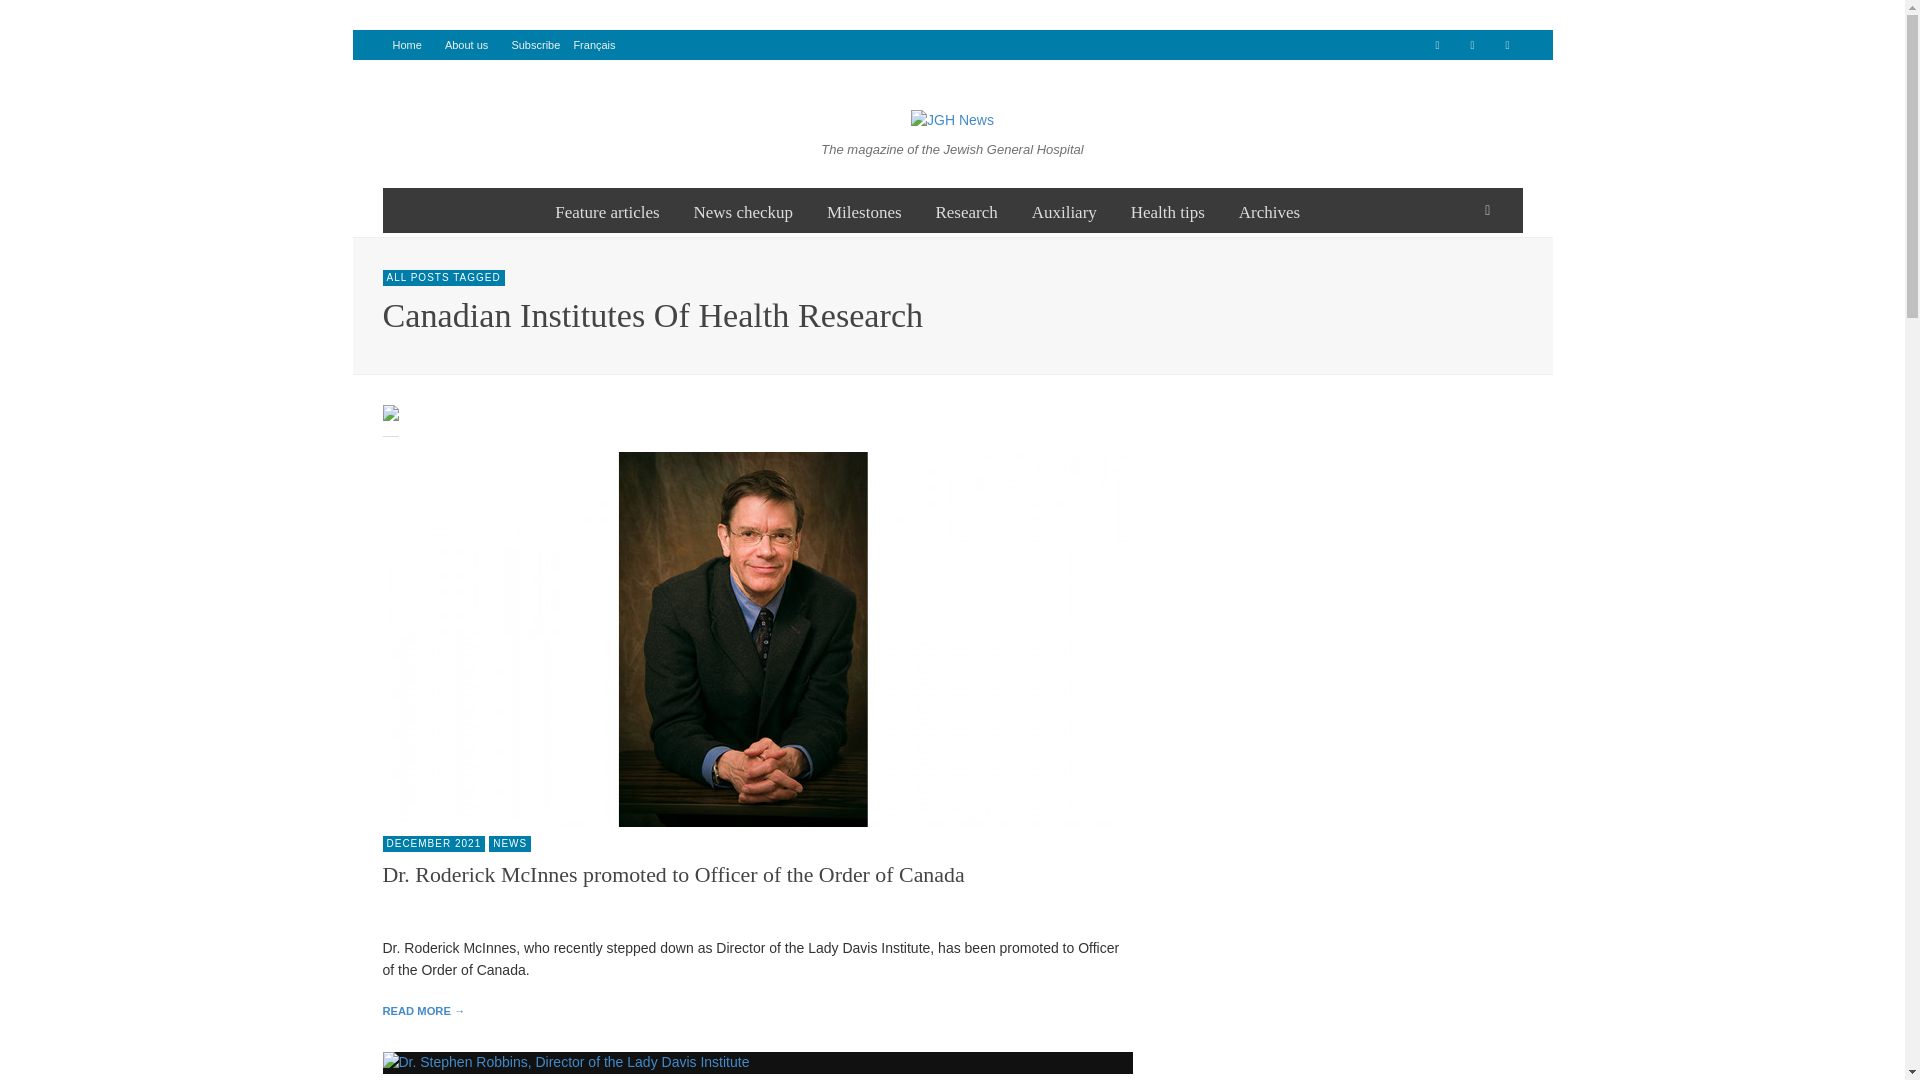 The height and width of the screenshot is (1080, 1920). What do you see at coordinates (536, 45) in the screenshot?
I see `Subscribe` at bounding box center [536, 45].